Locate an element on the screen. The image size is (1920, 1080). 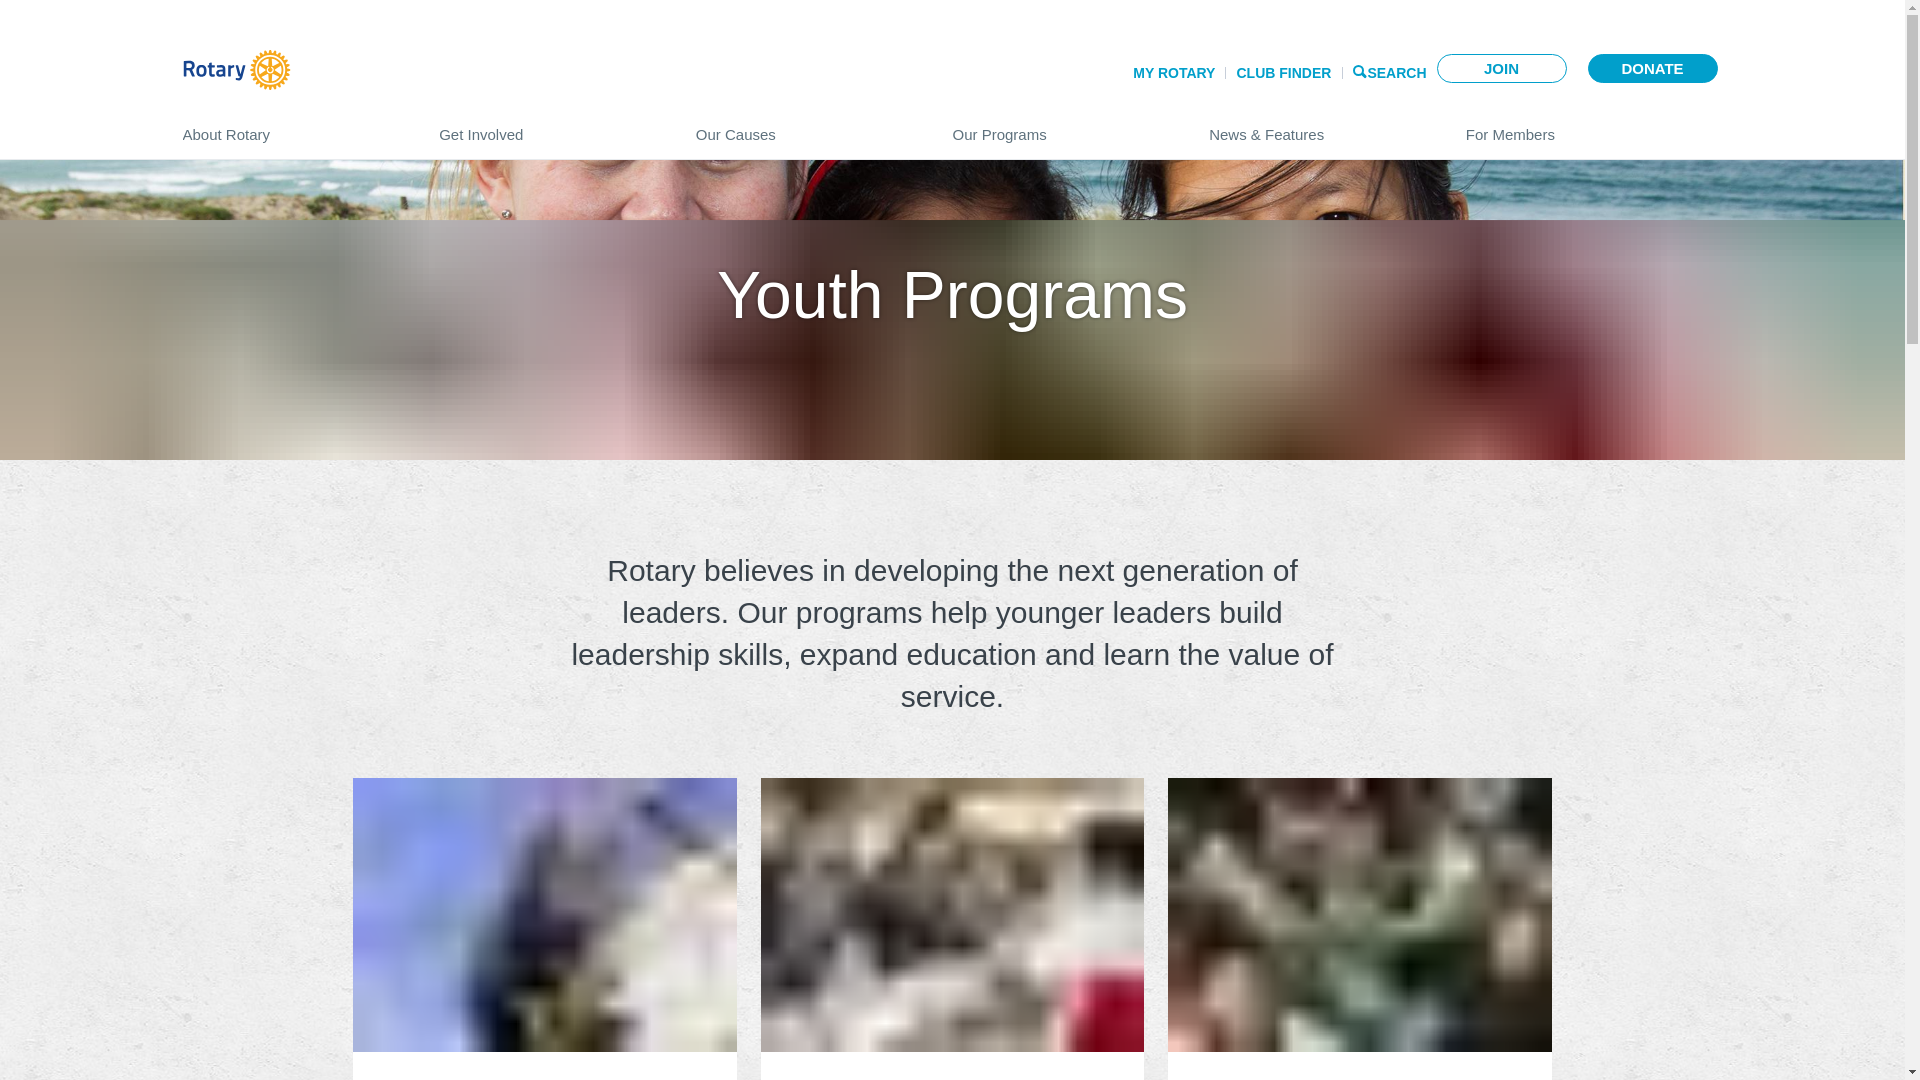
MY ROTARY is located at coordinates (30, 60).